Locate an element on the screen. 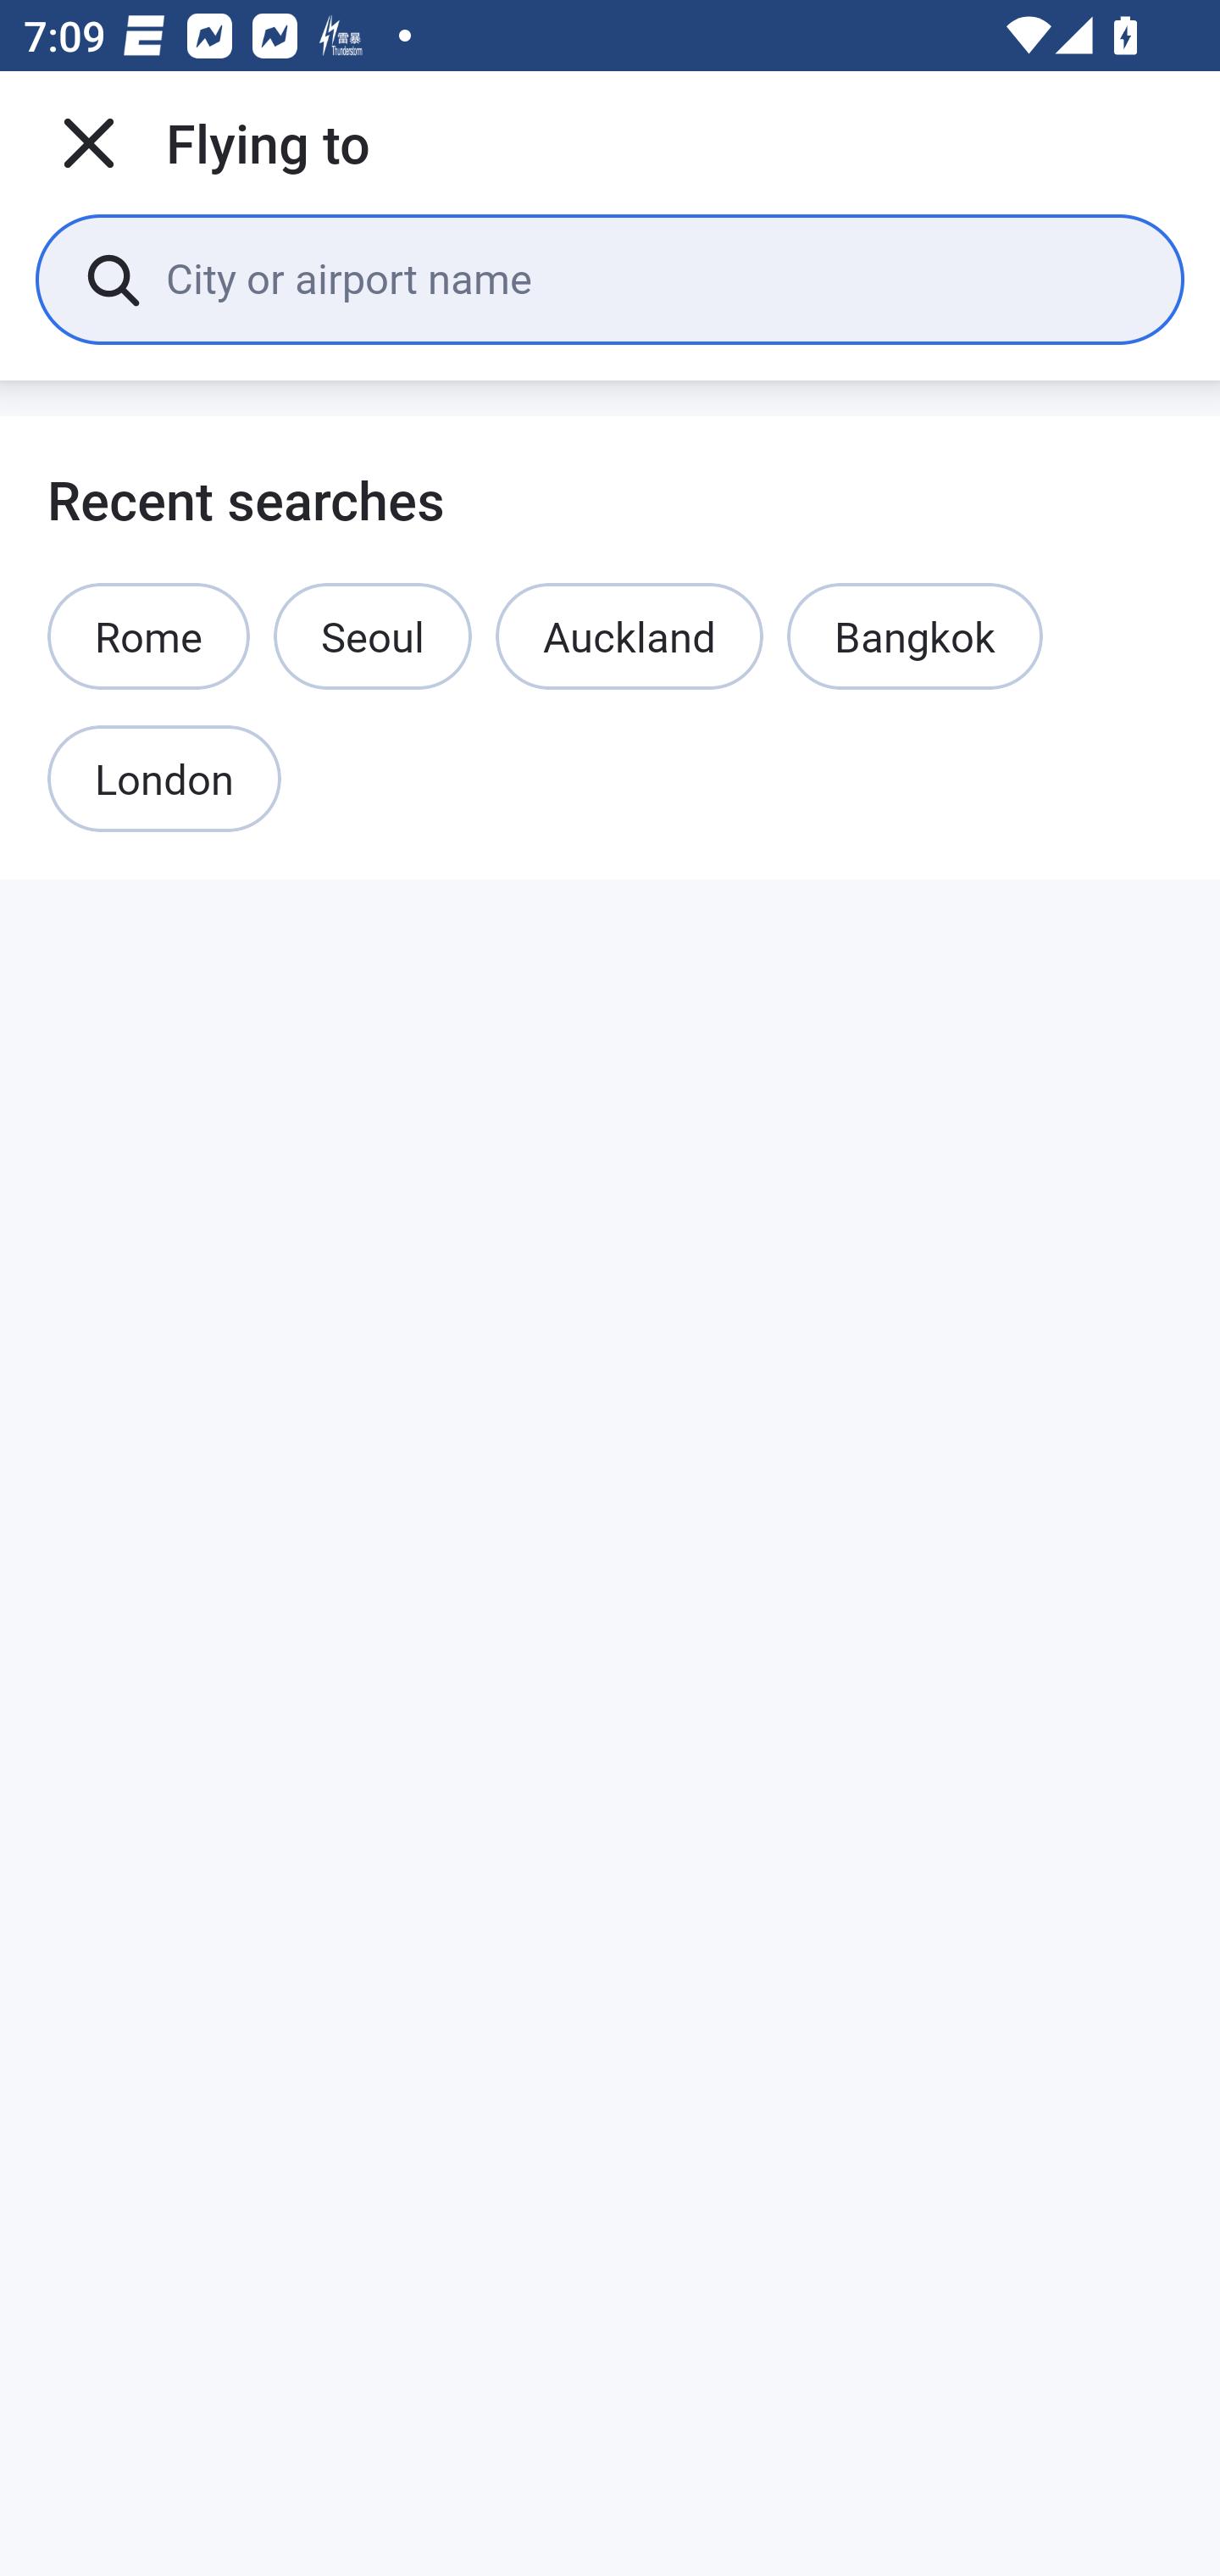  Auckland is located at coordinates (629, 636).